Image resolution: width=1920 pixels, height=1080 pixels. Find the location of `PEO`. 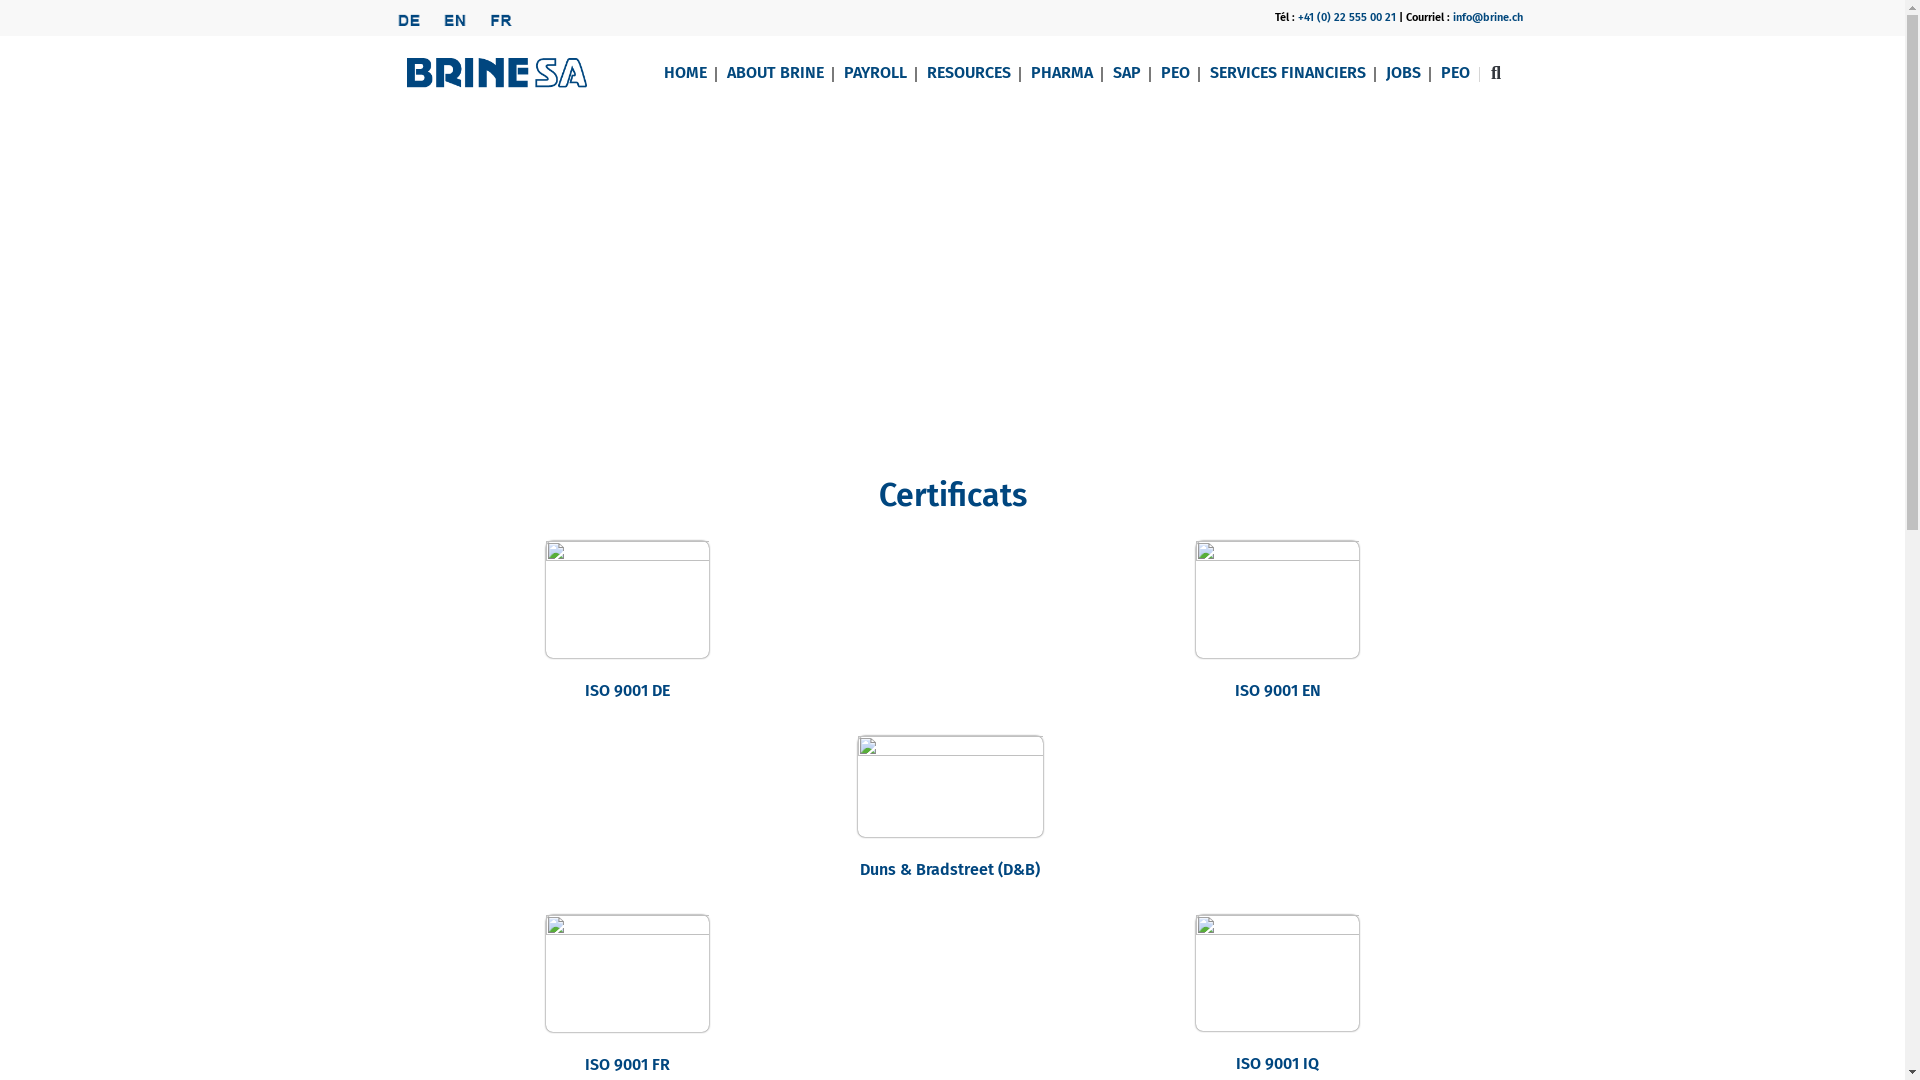

PEO is located at coordinates (1454, 73).